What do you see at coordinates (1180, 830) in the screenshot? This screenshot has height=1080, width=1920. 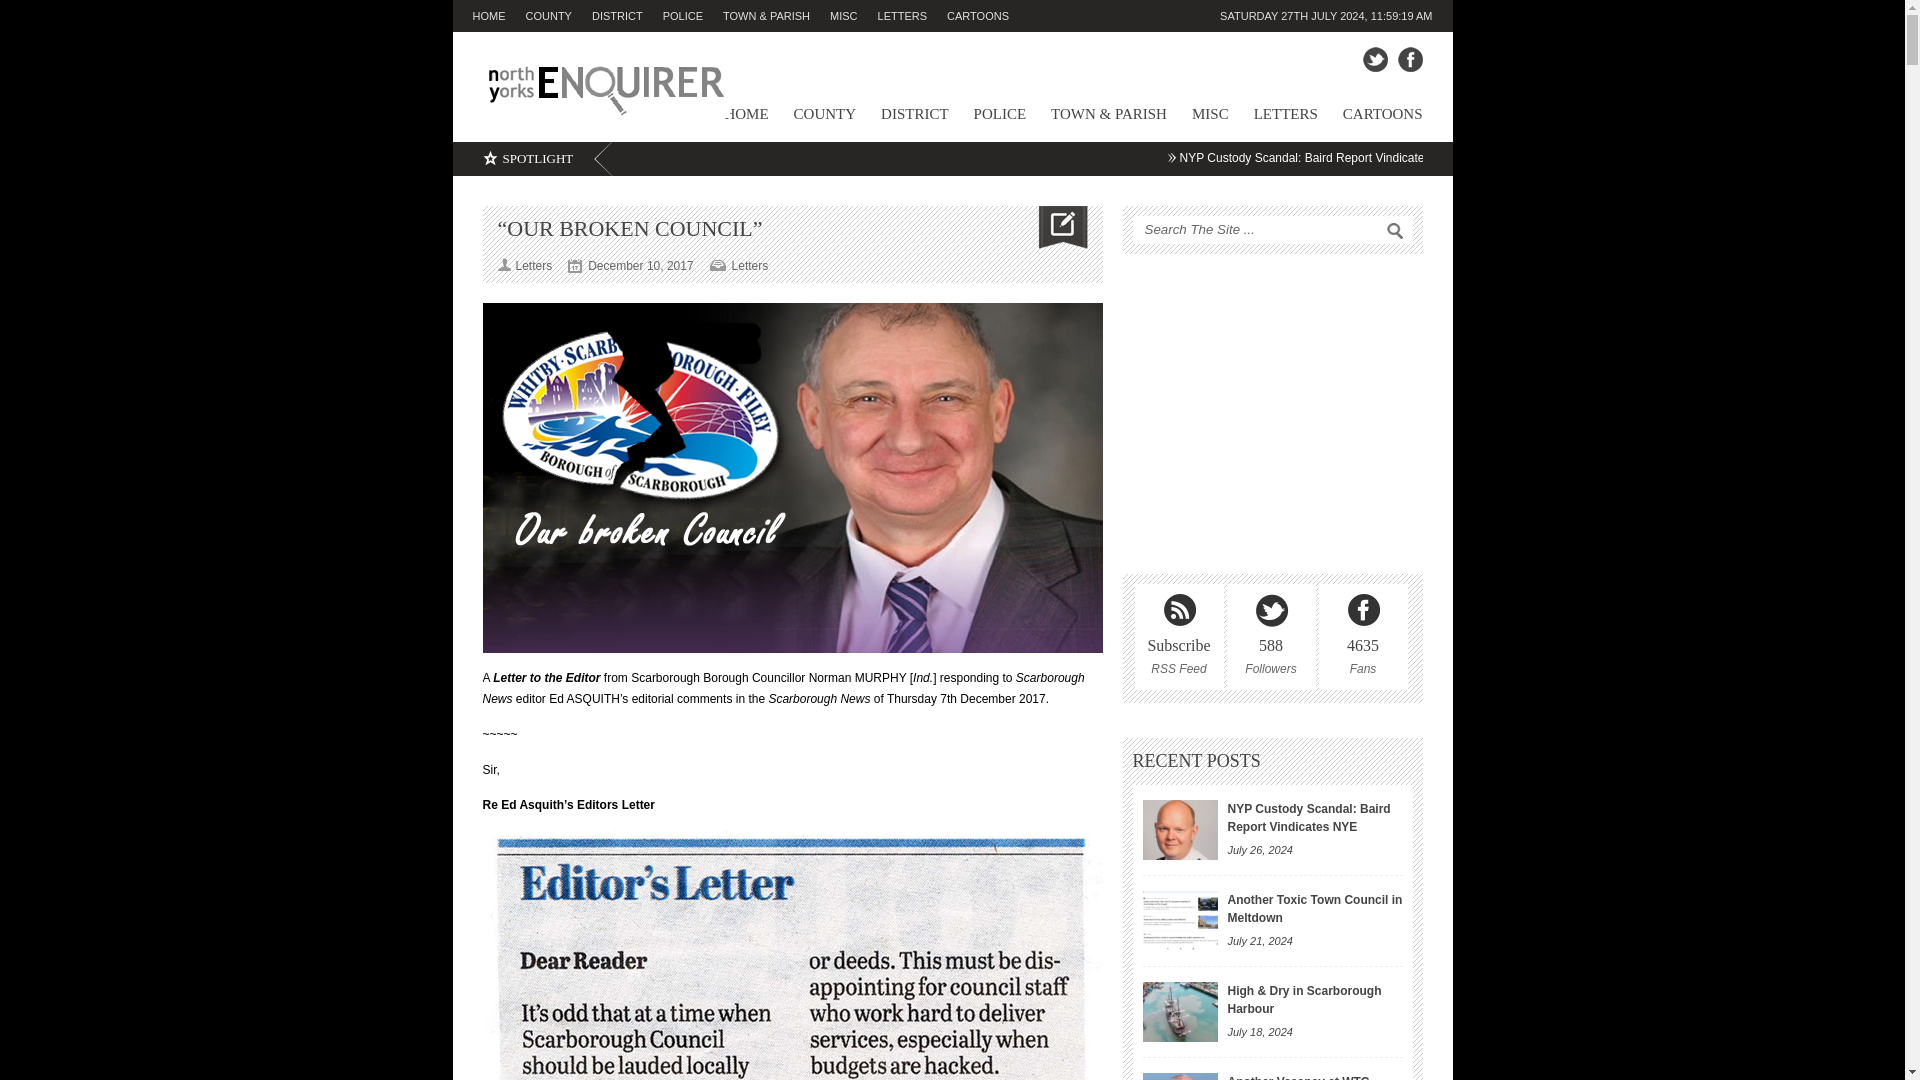 I see `NYP Custody Scandal: Baird Report Vindicates NYE` at bounding box center [1180, 830].